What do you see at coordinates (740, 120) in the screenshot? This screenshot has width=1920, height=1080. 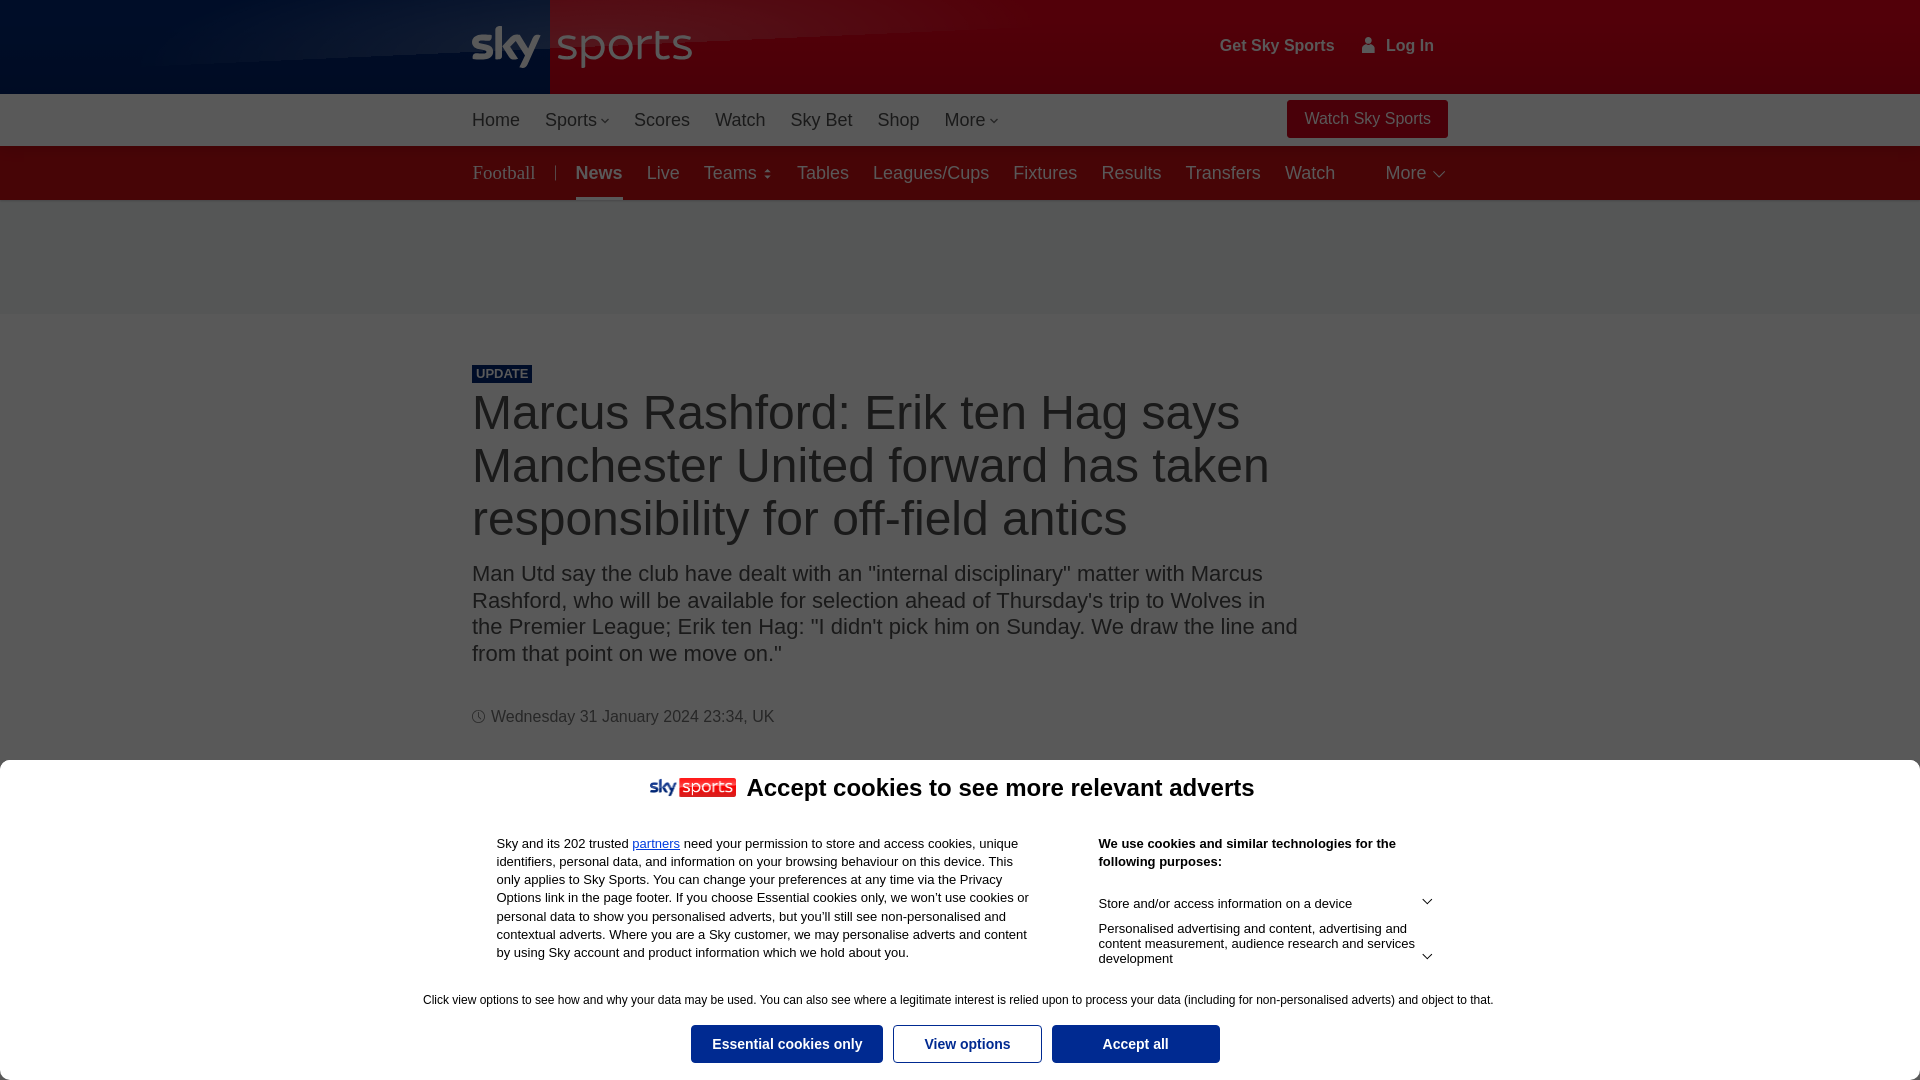 I see `Watch` at bounding box center [740, 120].